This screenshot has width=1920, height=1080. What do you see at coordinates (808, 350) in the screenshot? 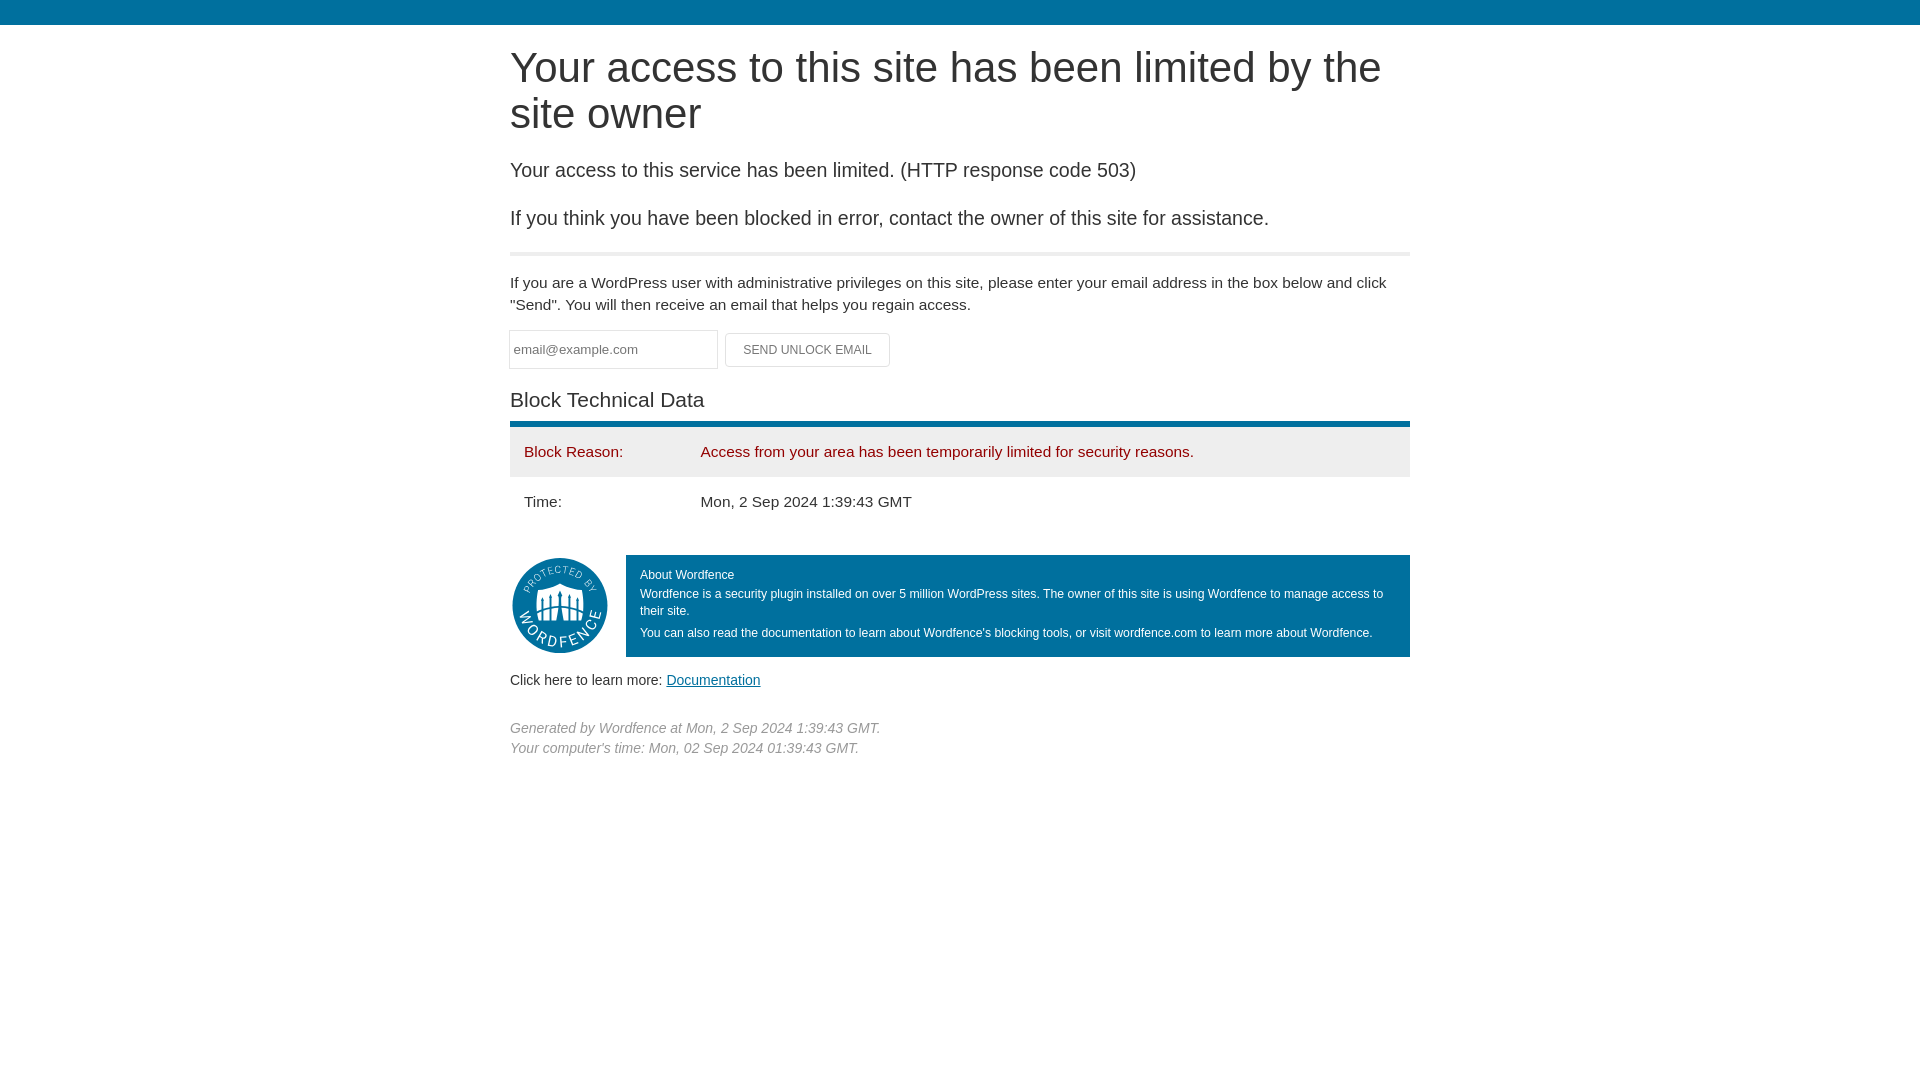
I see `Send Unlock Email` at bounding box center [808, 350].